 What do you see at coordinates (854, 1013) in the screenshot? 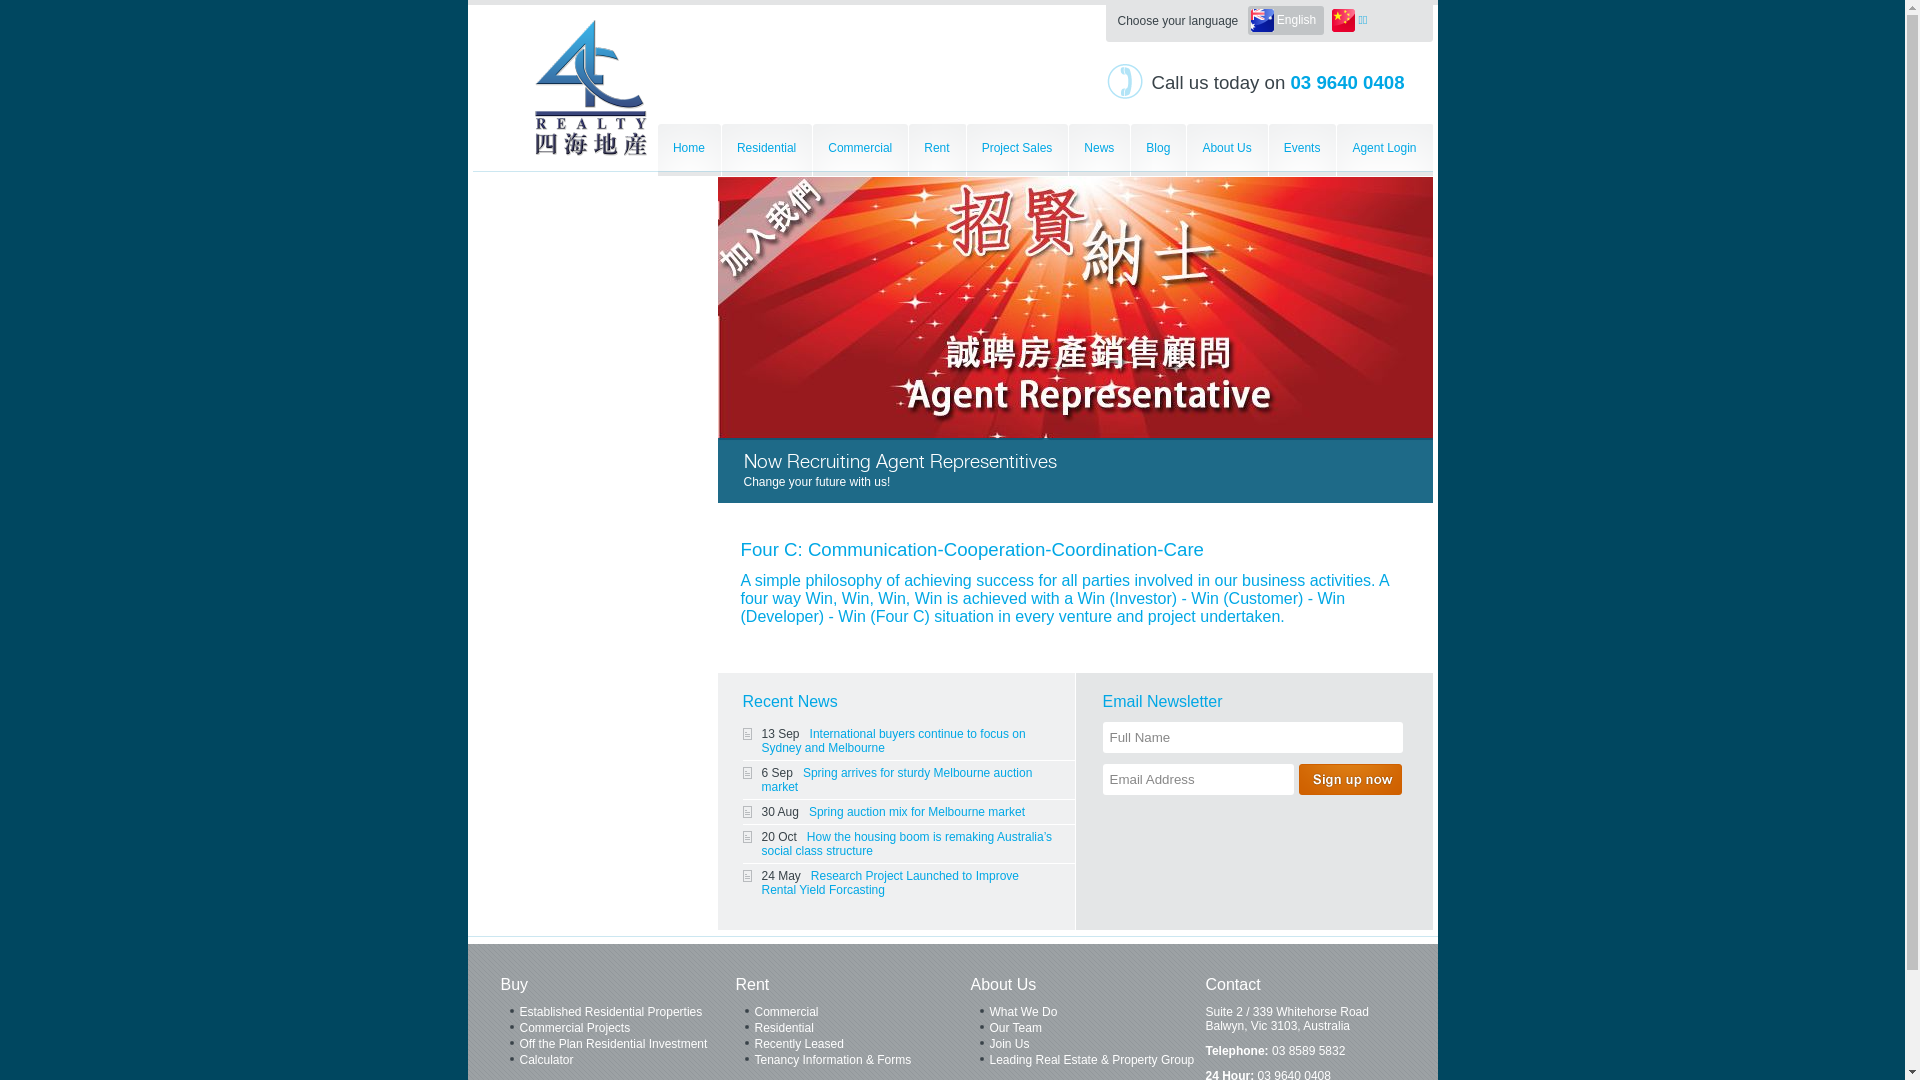
I see `Commercial` at bounding box center [854, 1013].